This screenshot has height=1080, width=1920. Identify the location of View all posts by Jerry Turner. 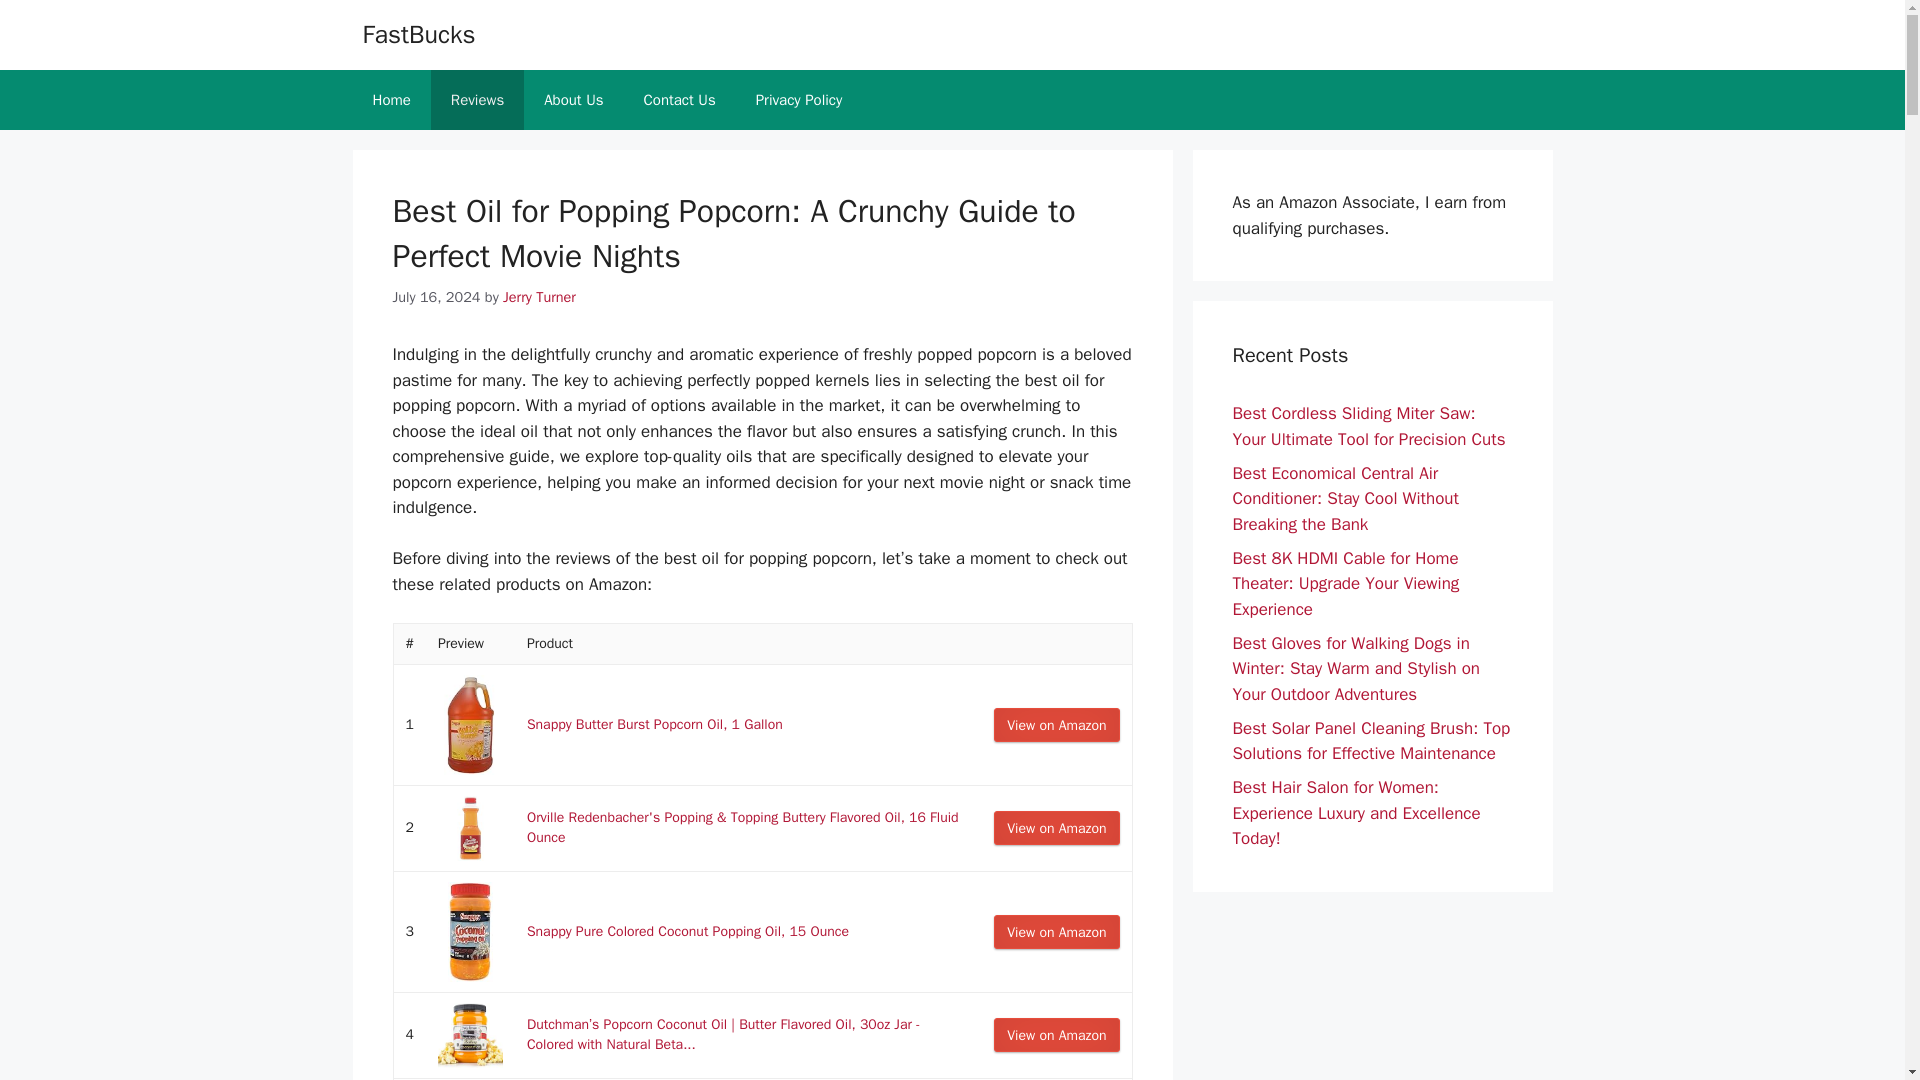
(540, 296).